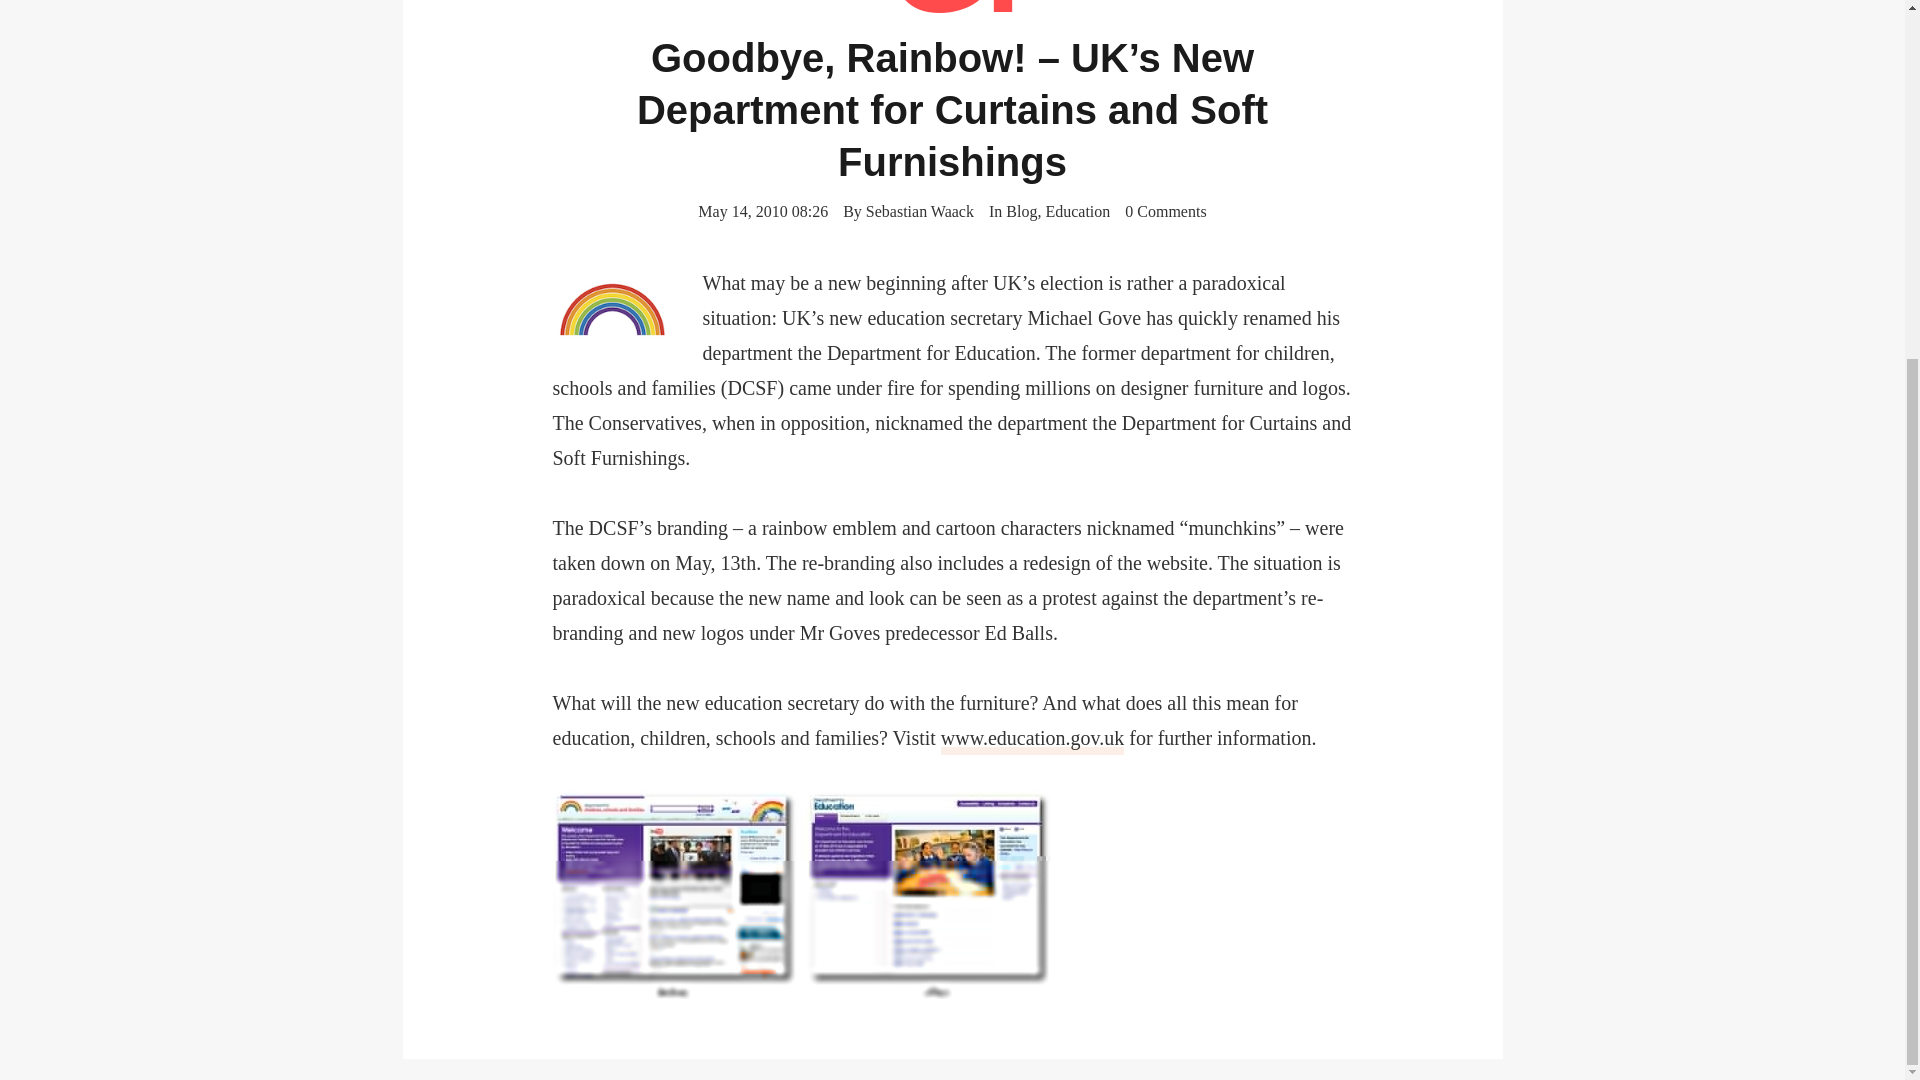 This screenshot has width=1920, height=1080. I want to click on dcsf-dfe-web, so click(801, 894).